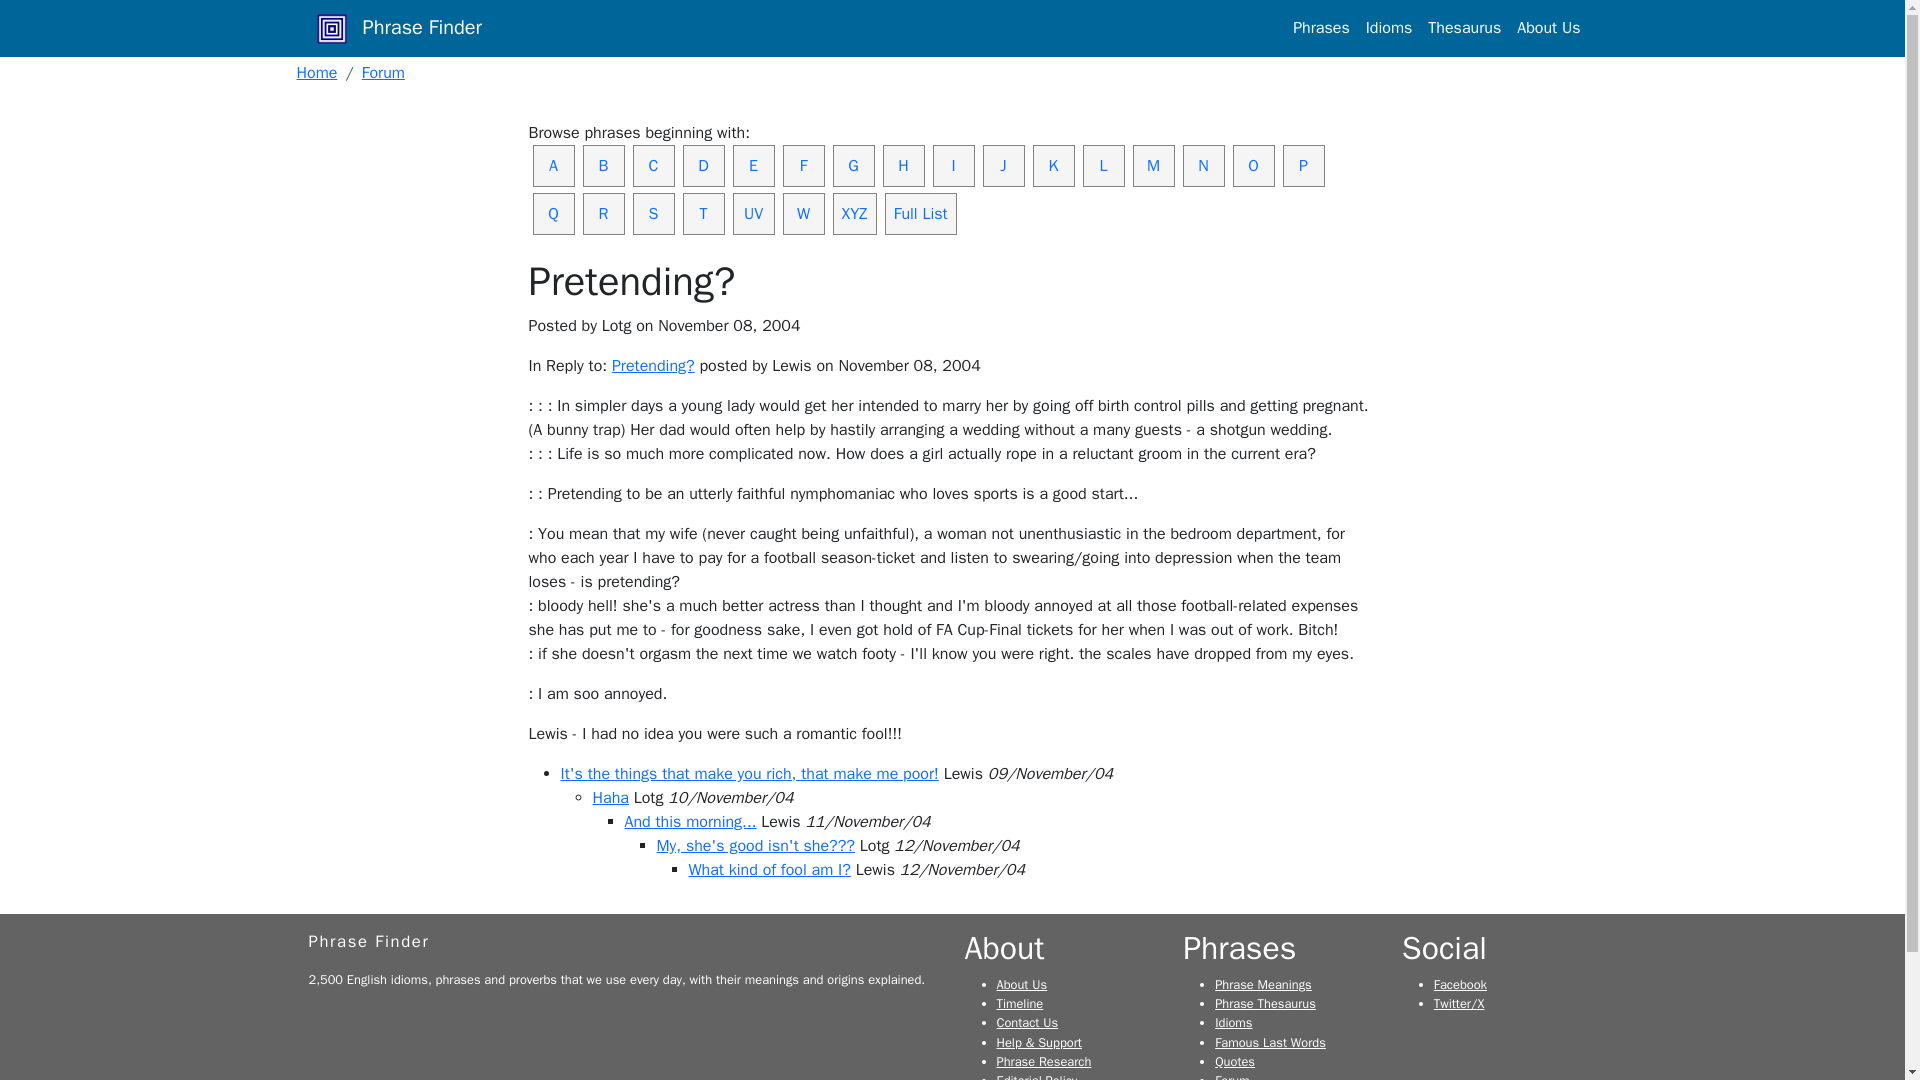  Describe the element at coordinates (1002, 165) in the screenshot. I see `J` at that location.